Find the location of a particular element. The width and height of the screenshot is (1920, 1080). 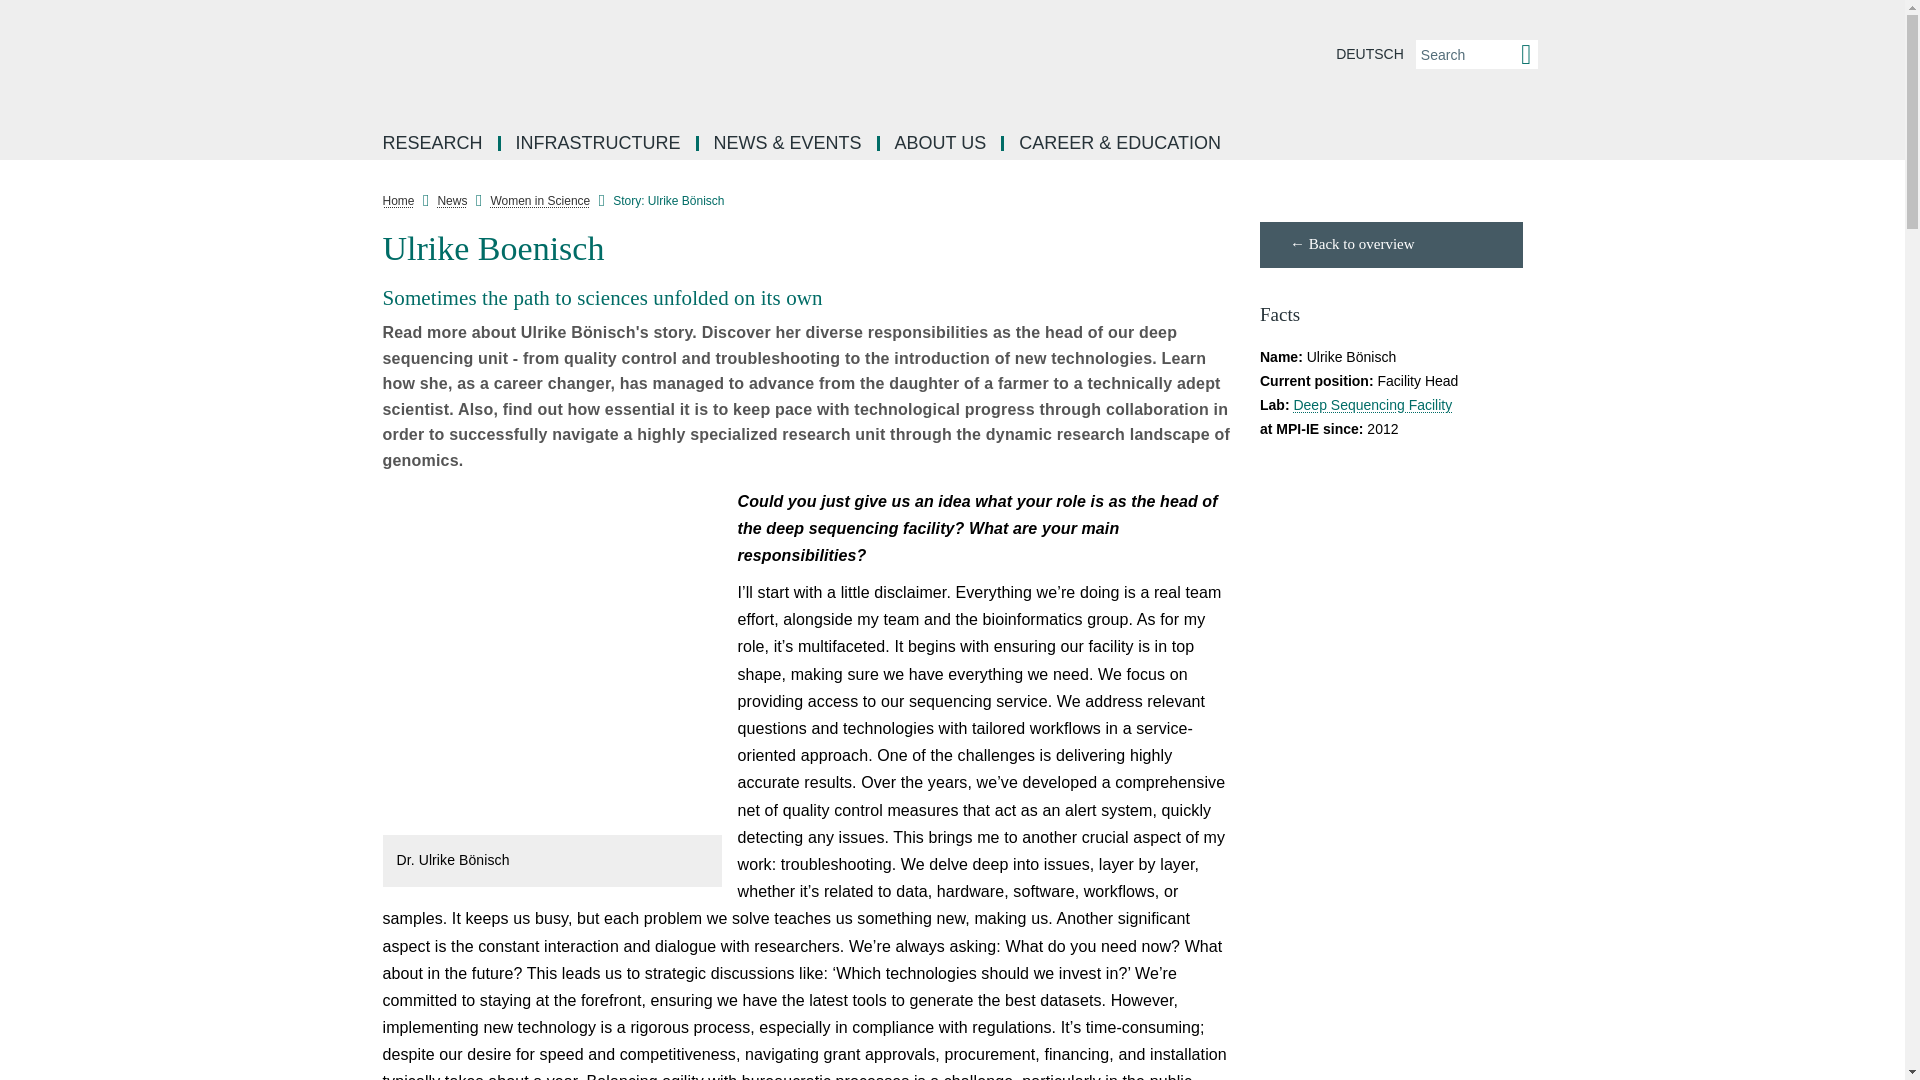

opens zoom view is located at coordinates (552, 661).